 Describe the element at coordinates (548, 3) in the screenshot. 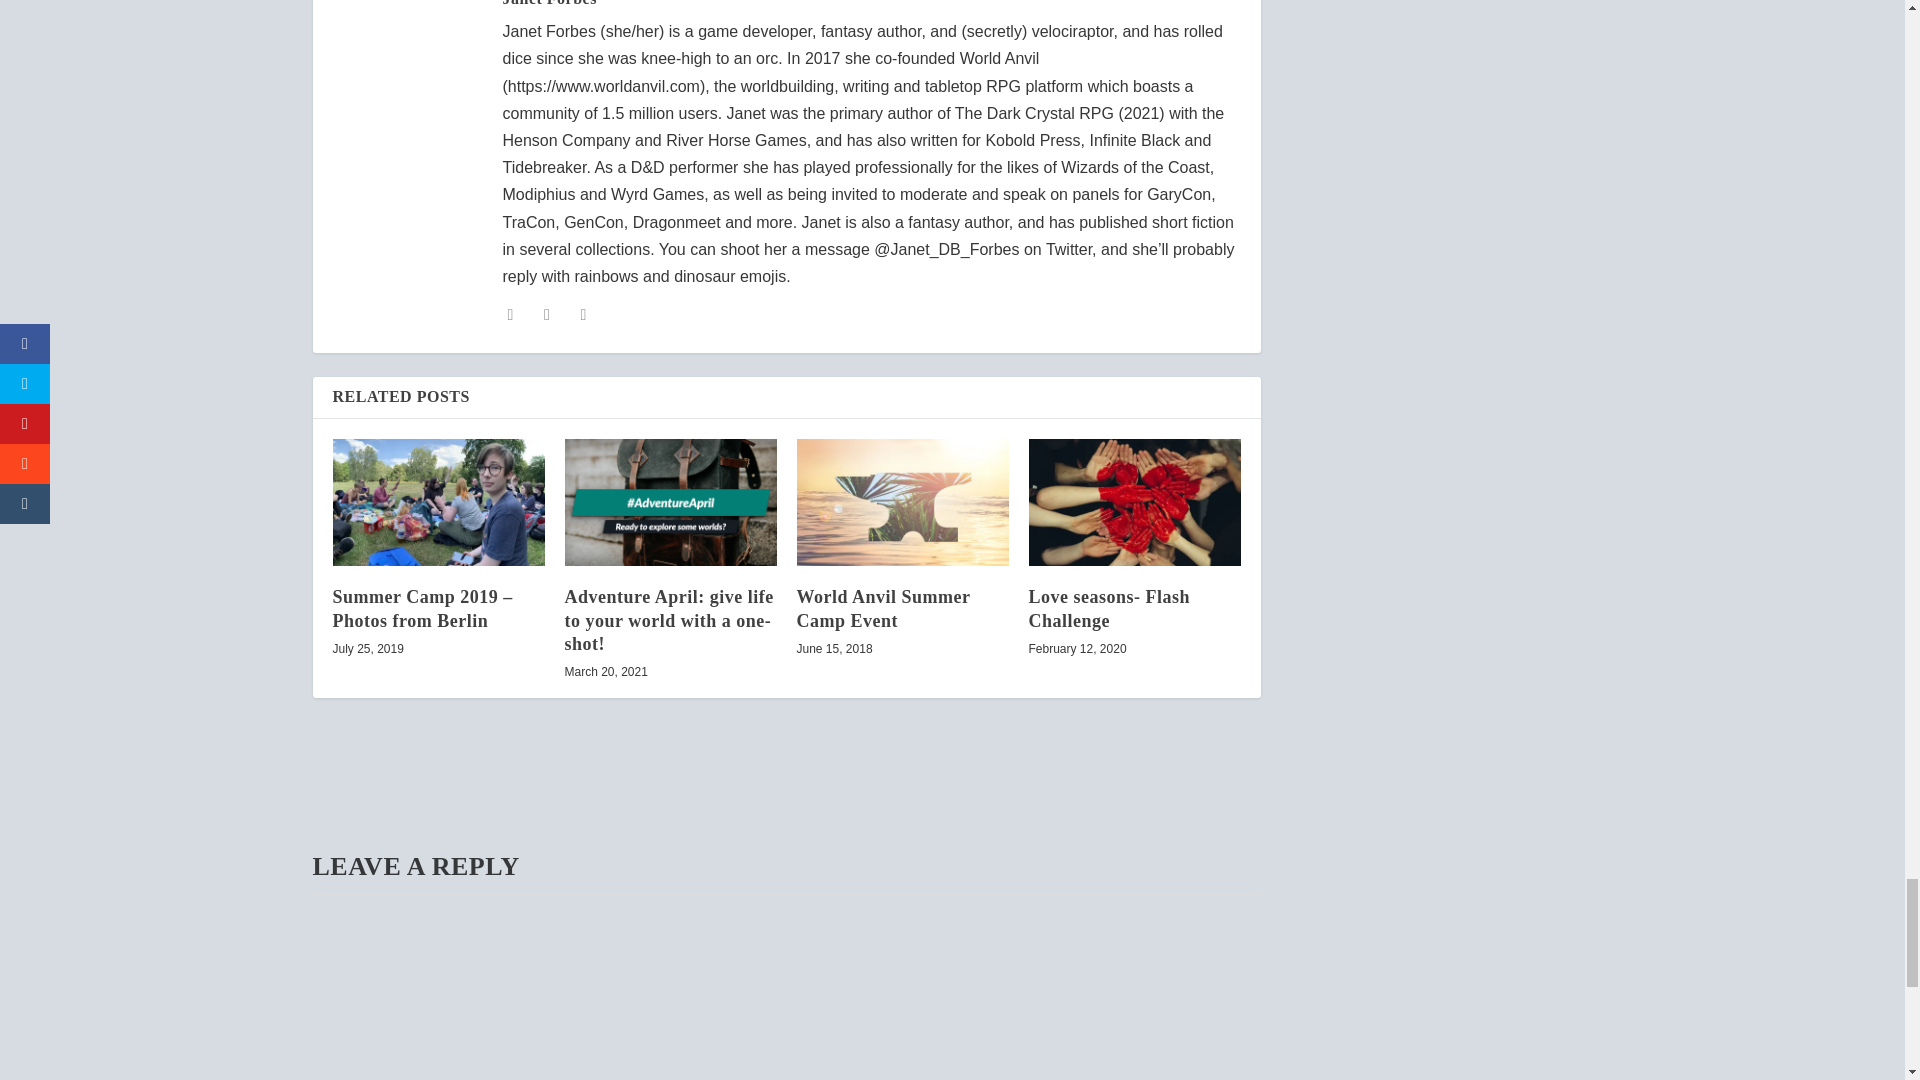

I see `View all posts by Janet Forbes` at that location.